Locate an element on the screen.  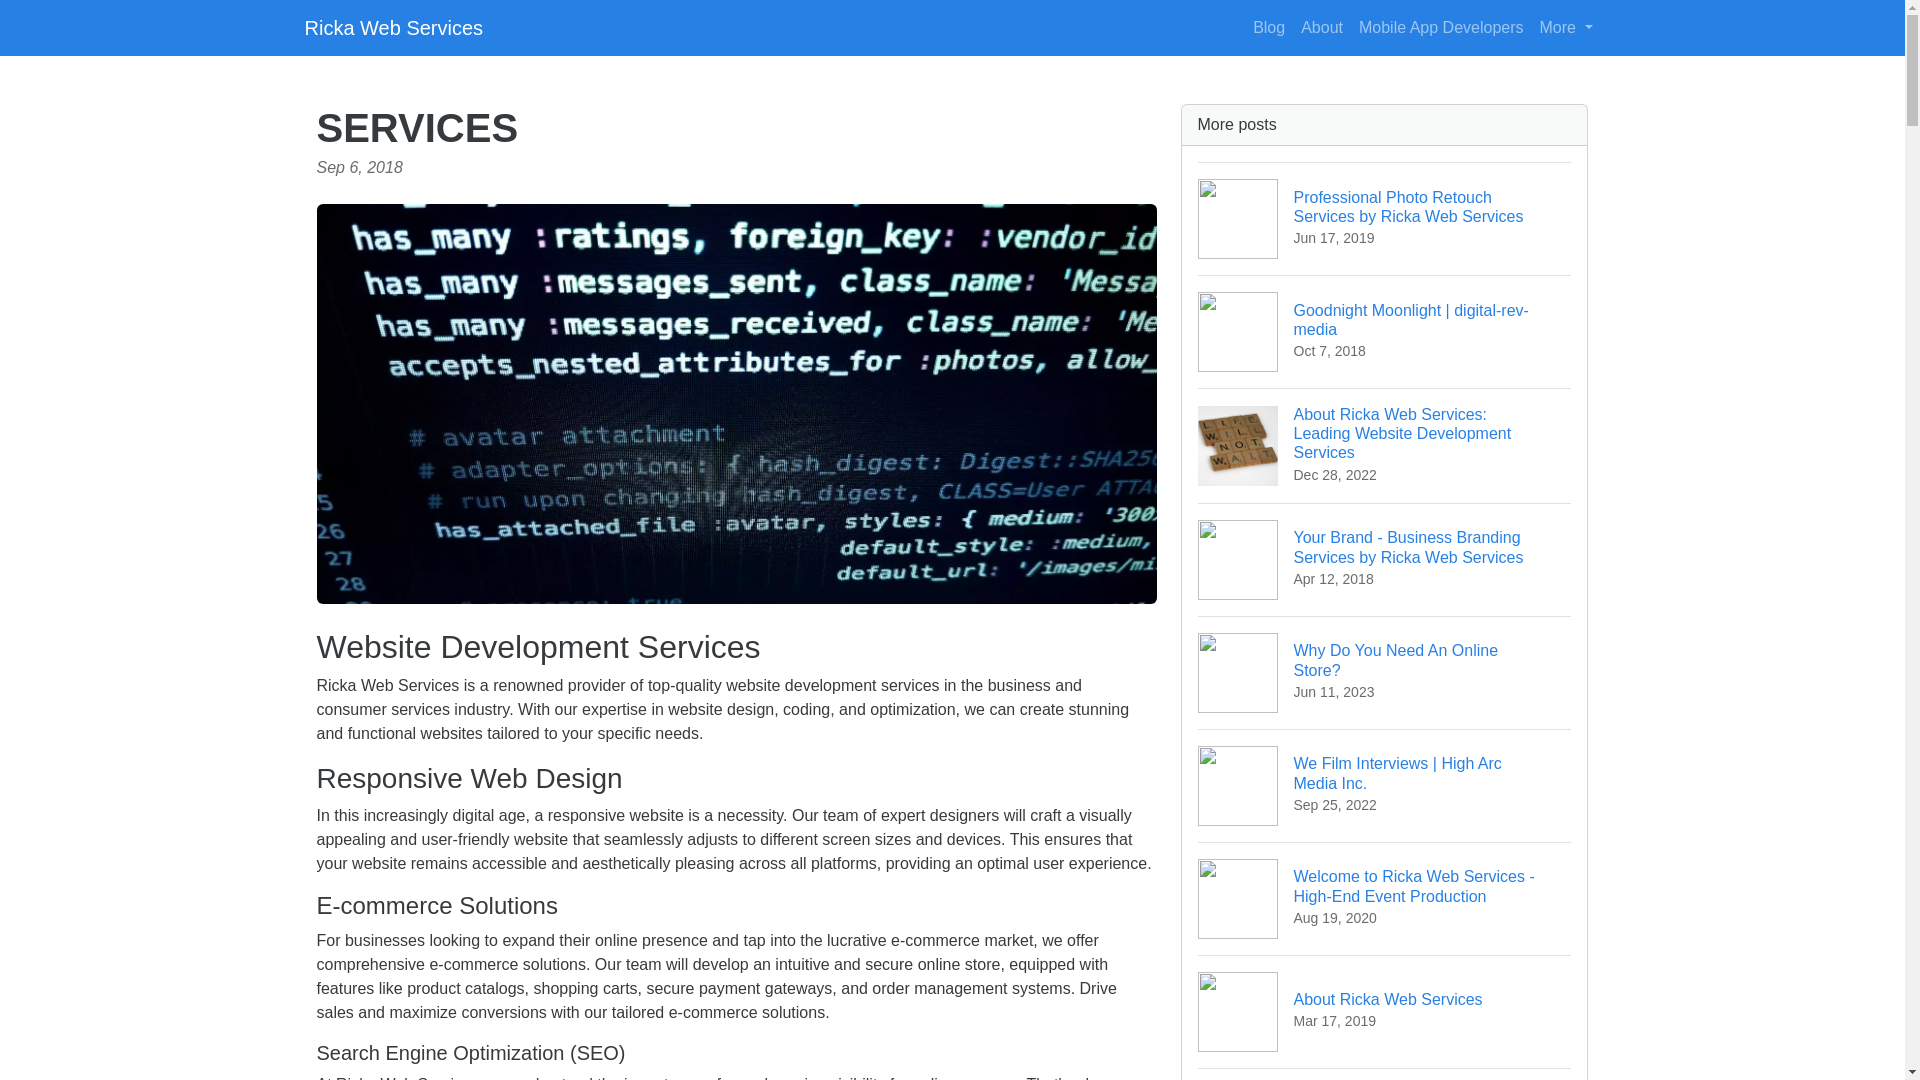
Blog is located at coordinates (393, 27).